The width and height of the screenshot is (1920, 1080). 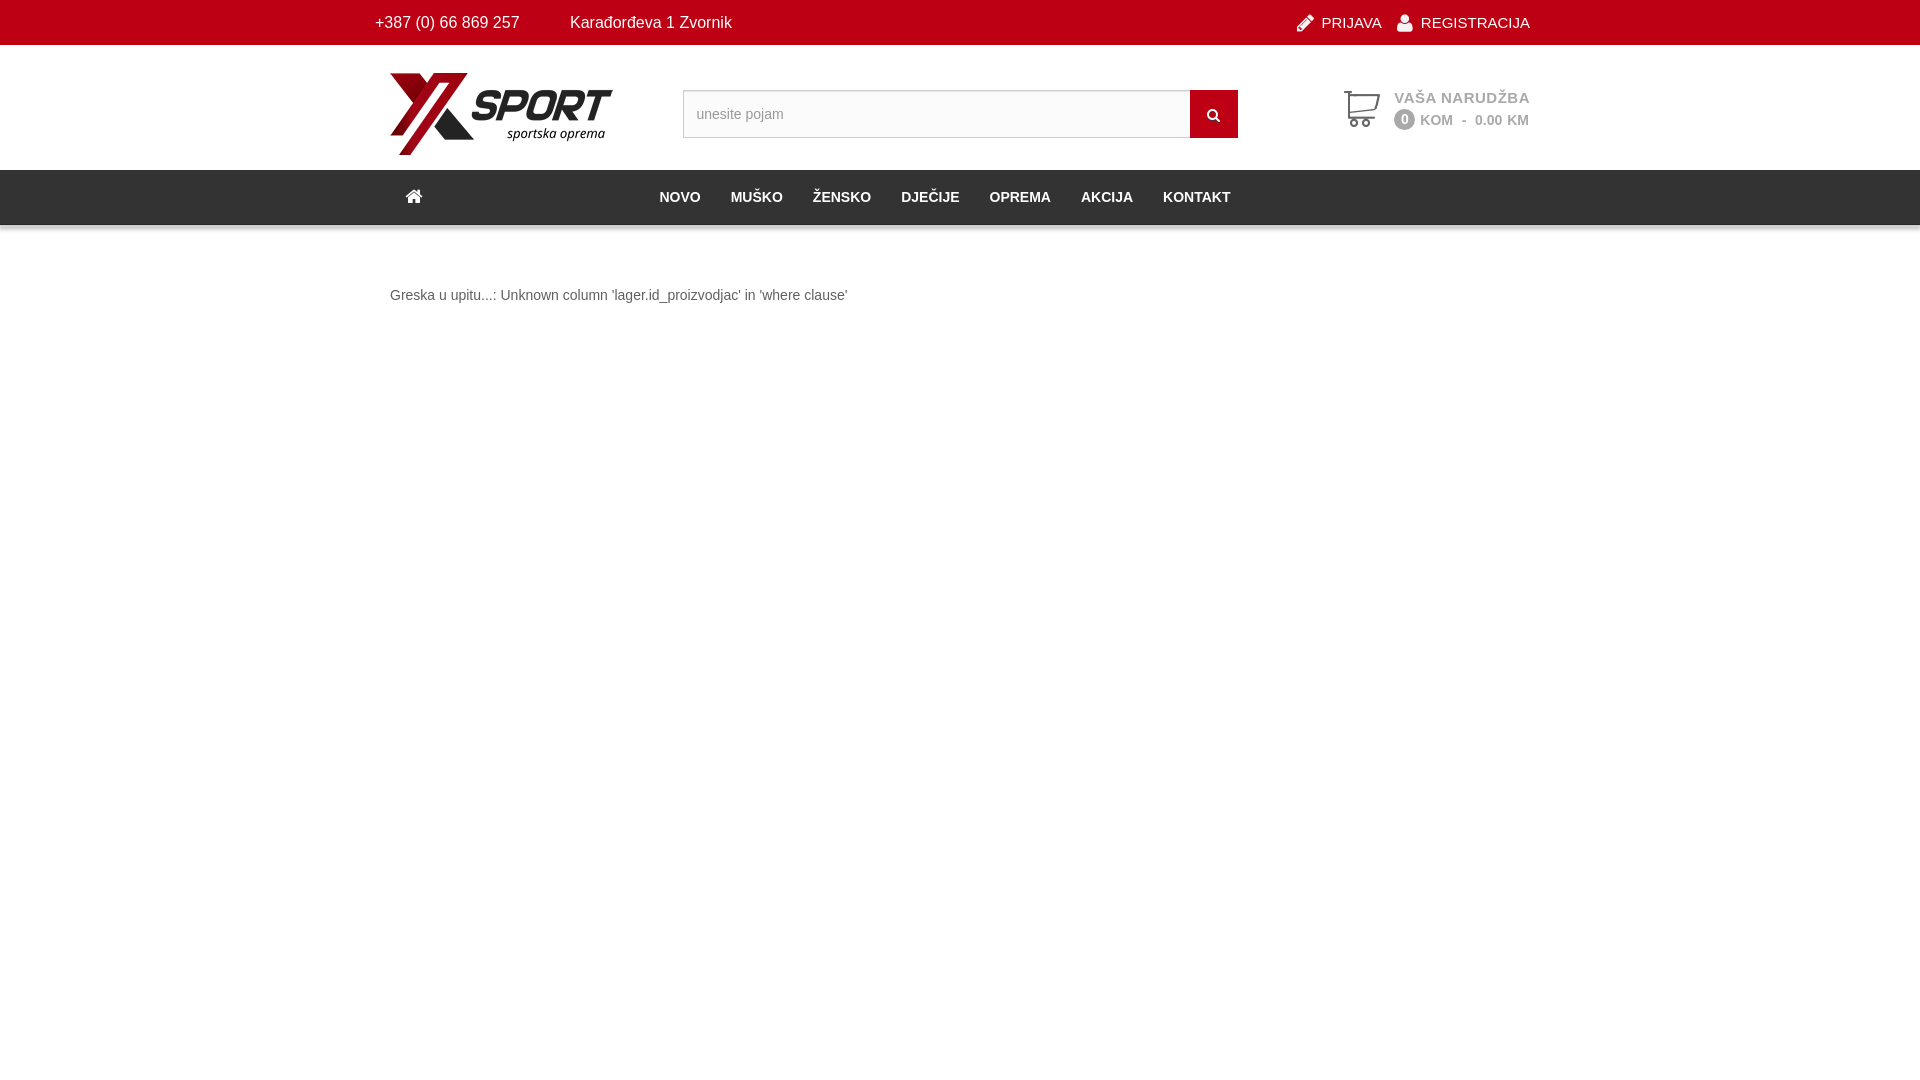 I want to click on PRIJAVA, so click(x=1340, y=16).